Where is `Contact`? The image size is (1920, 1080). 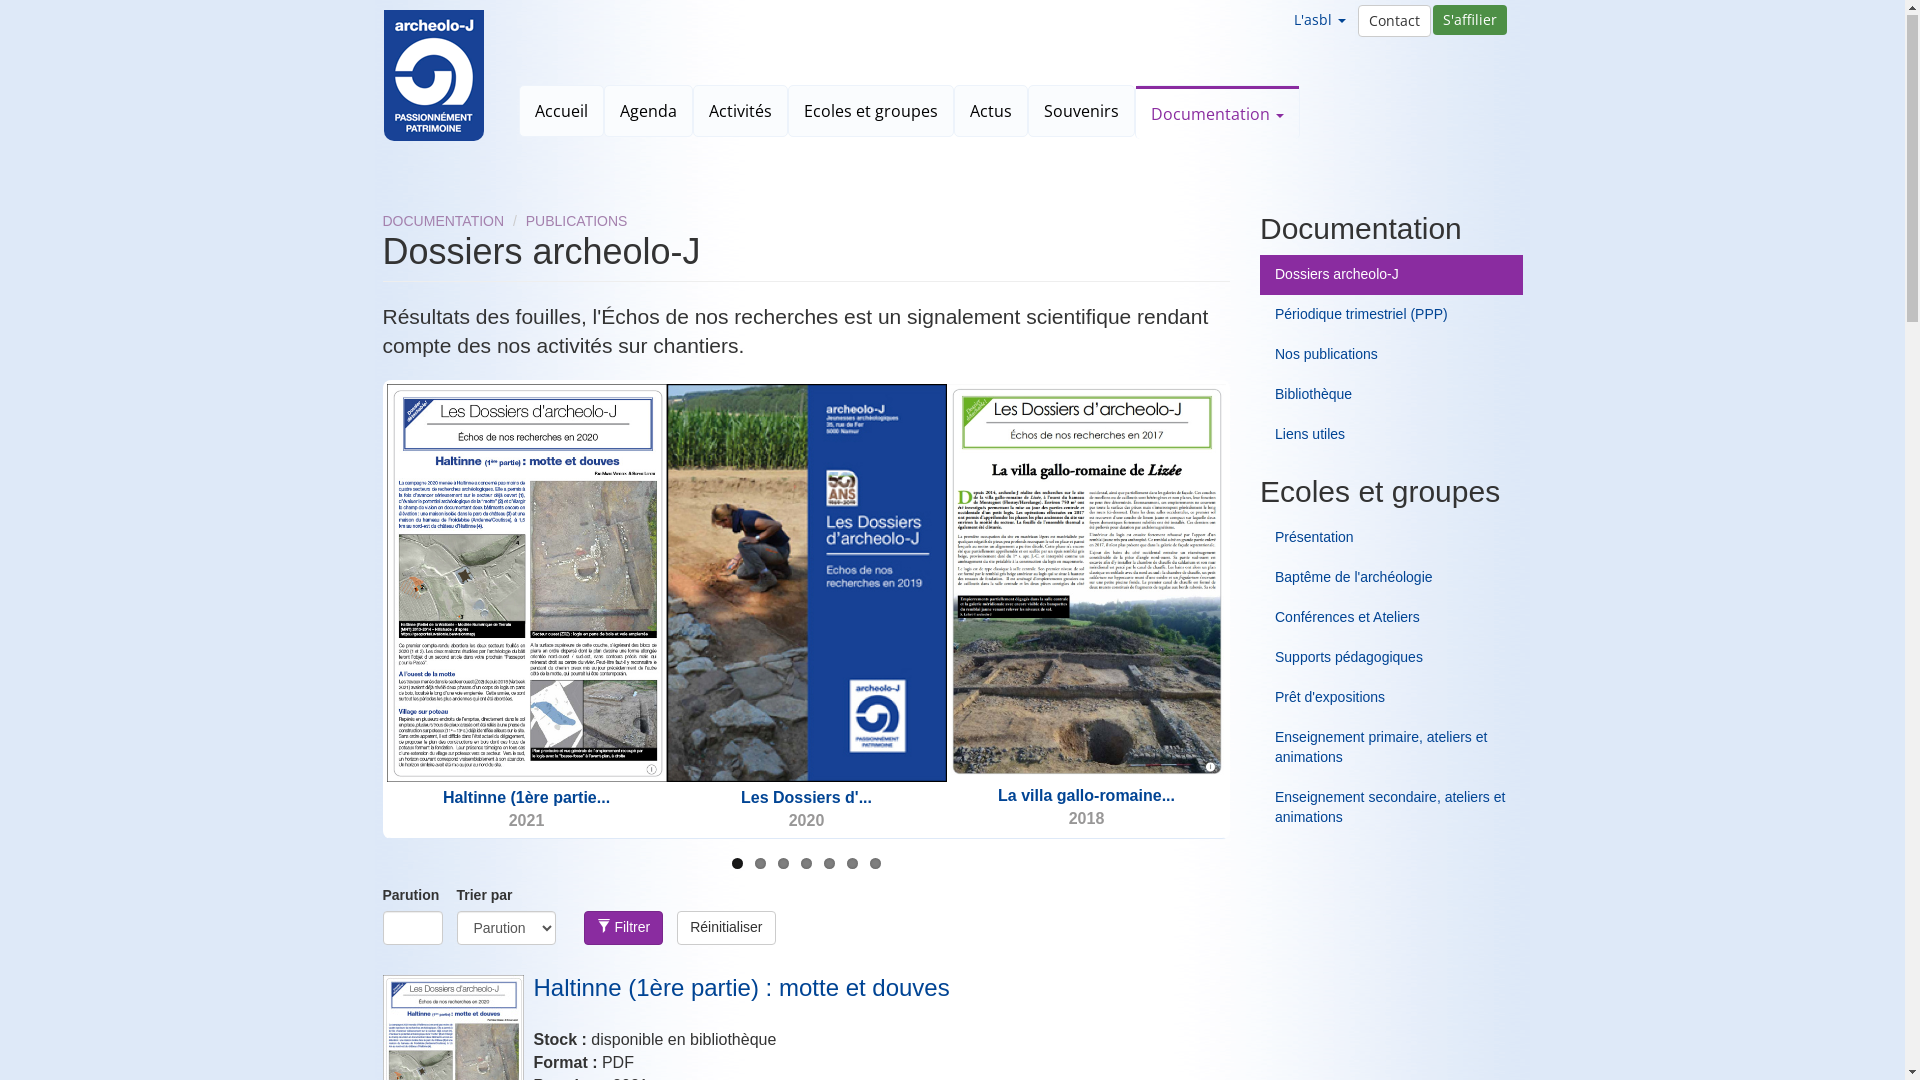
Contact is located at coordinates (1394, 22).